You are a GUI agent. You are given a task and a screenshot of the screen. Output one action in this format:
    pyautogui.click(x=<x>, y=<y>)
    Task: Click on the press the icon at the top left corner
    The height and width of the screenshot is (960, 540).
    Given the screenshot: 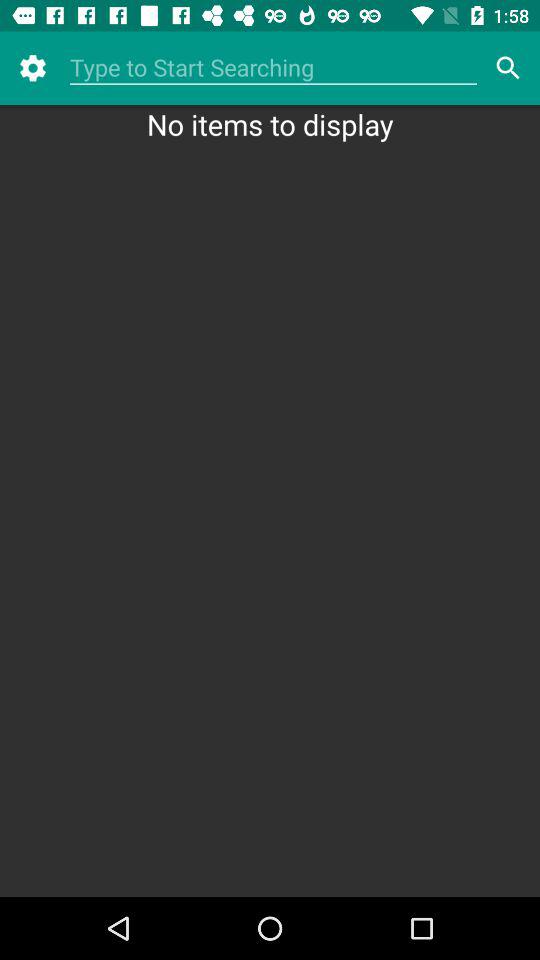 What is the action you would take?
    pyautogui.click(x=32, y=68)
    